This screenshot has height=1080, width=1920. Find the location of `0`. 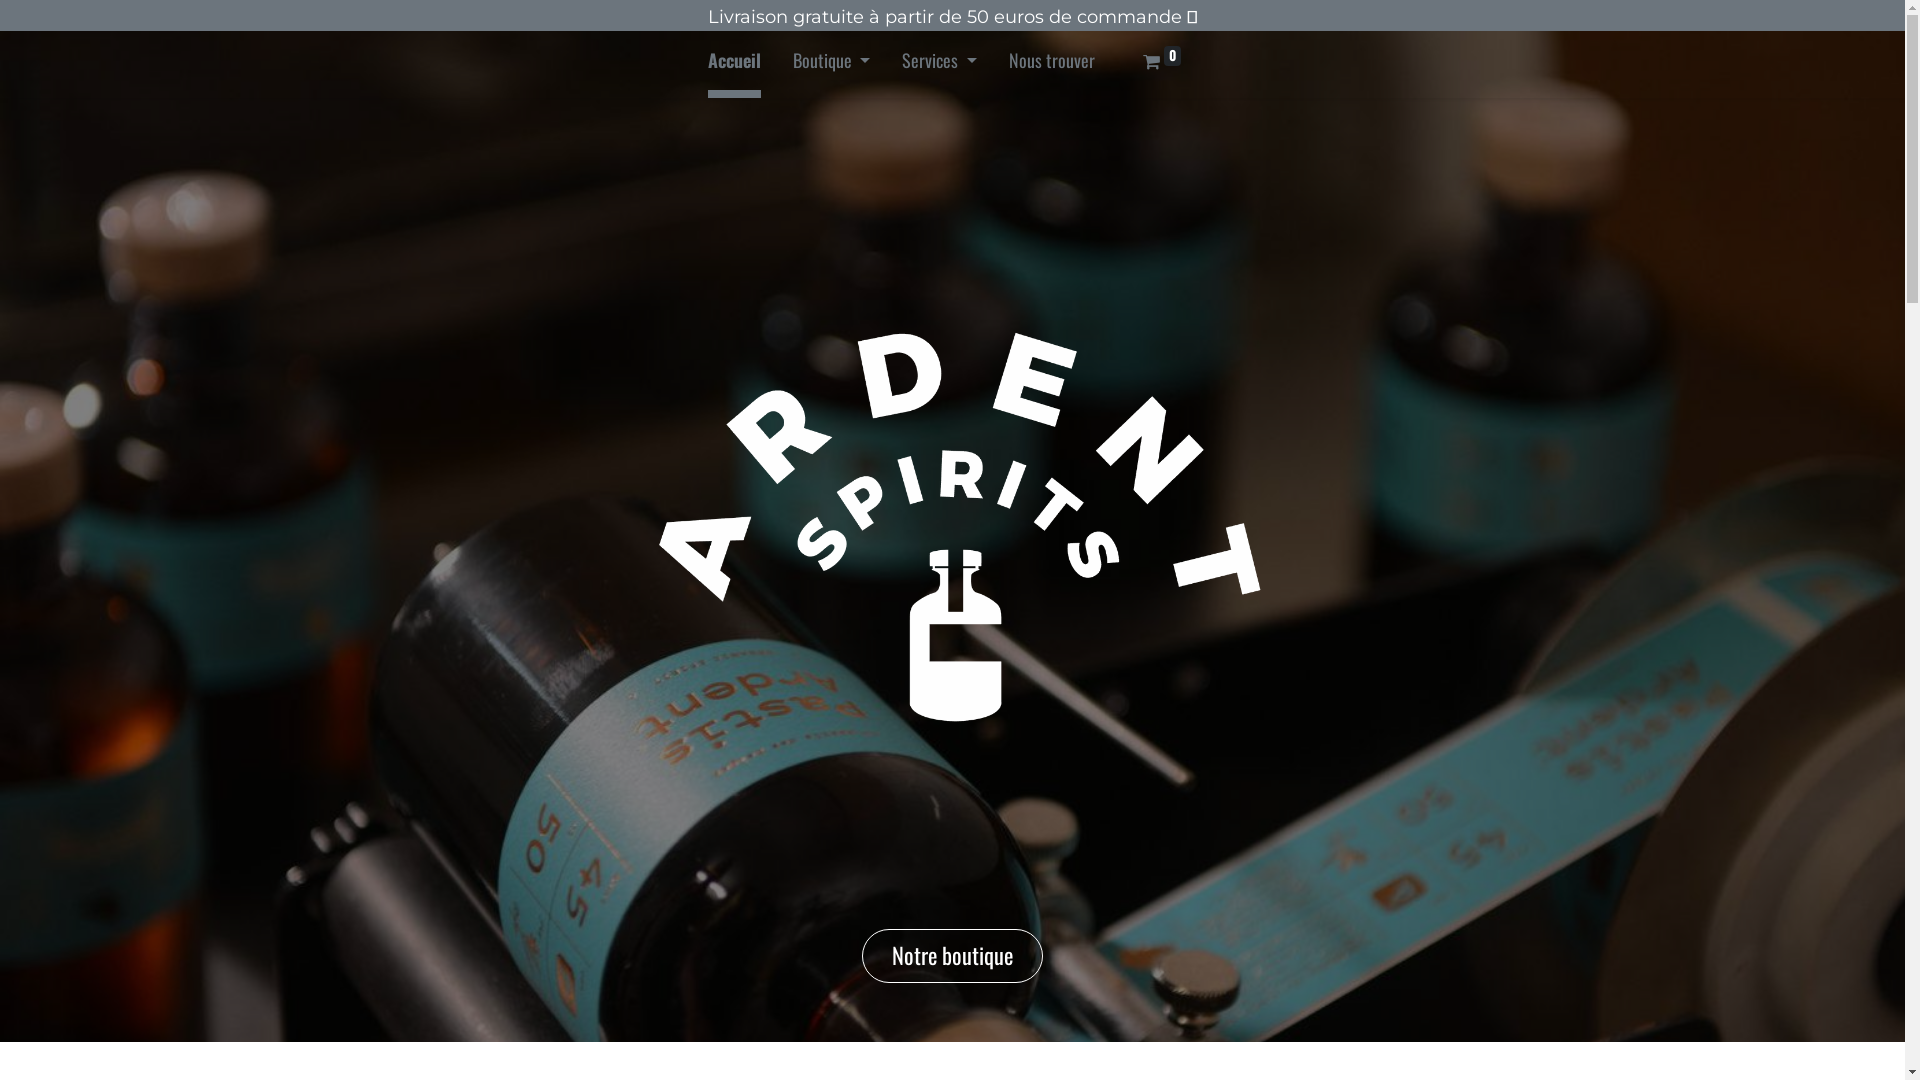

0 is located at coordinates (1162, 64).